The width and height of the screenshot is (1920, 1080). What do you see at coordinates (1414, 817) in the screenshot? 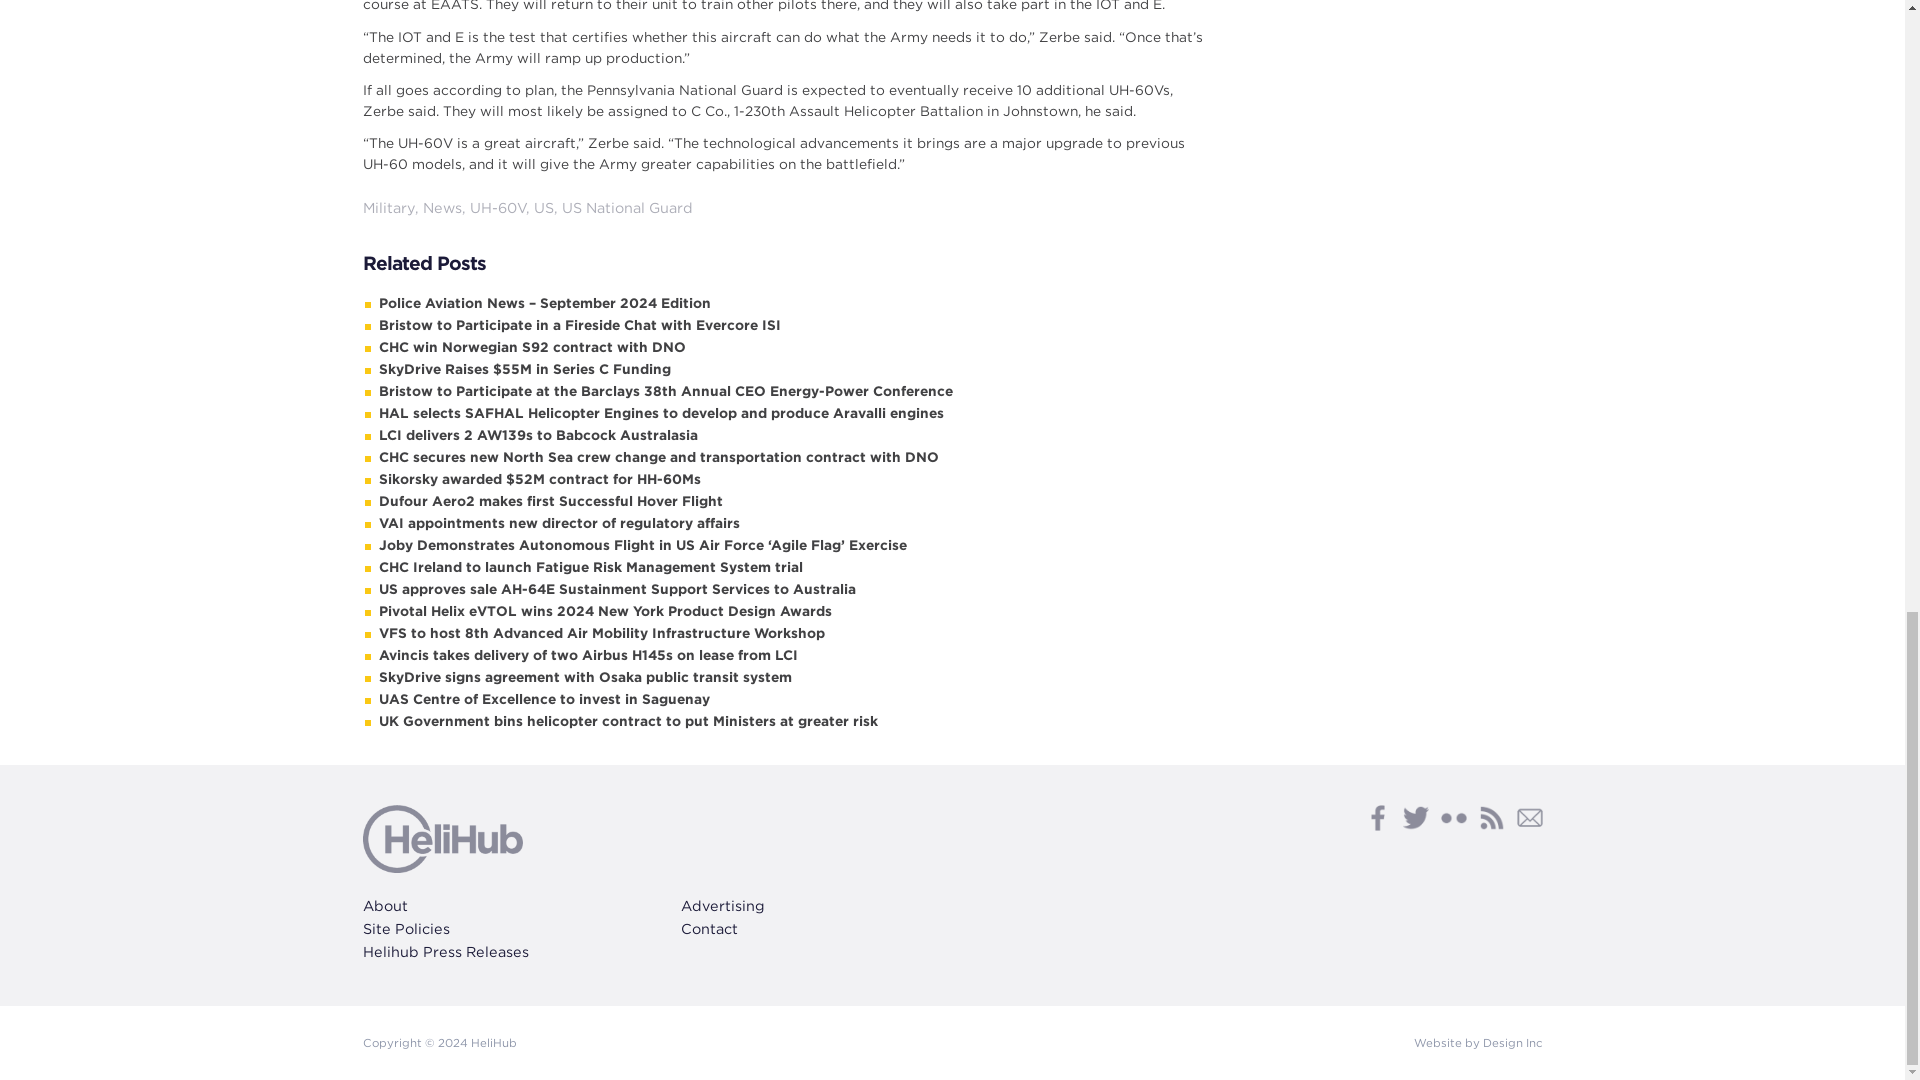
I see `Twitter` at bounding box center [1414, 817].